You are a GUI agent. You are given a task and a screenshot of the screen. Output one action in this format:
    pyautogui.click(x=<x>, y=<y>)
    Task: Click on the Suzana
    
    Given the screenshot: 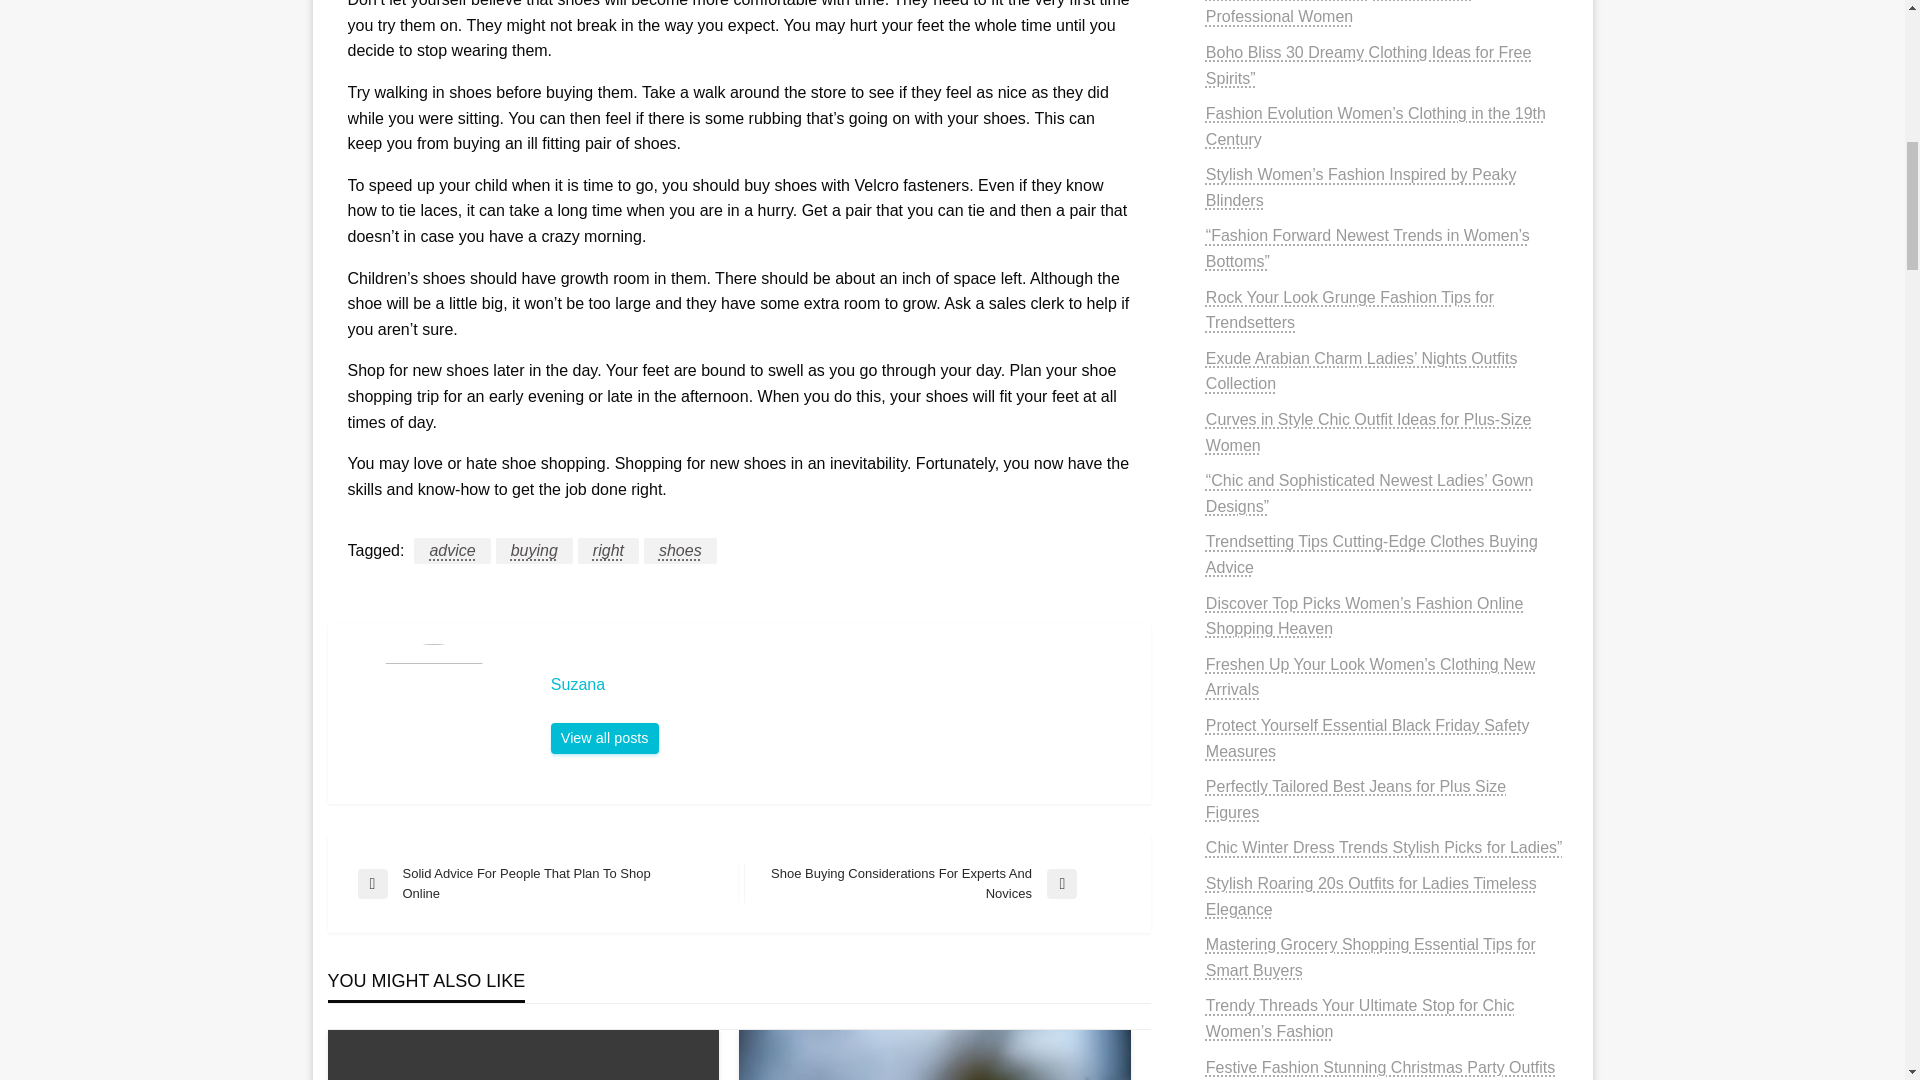 What is the action you would take?
    pyautogui.click(x=604, y=738)
    